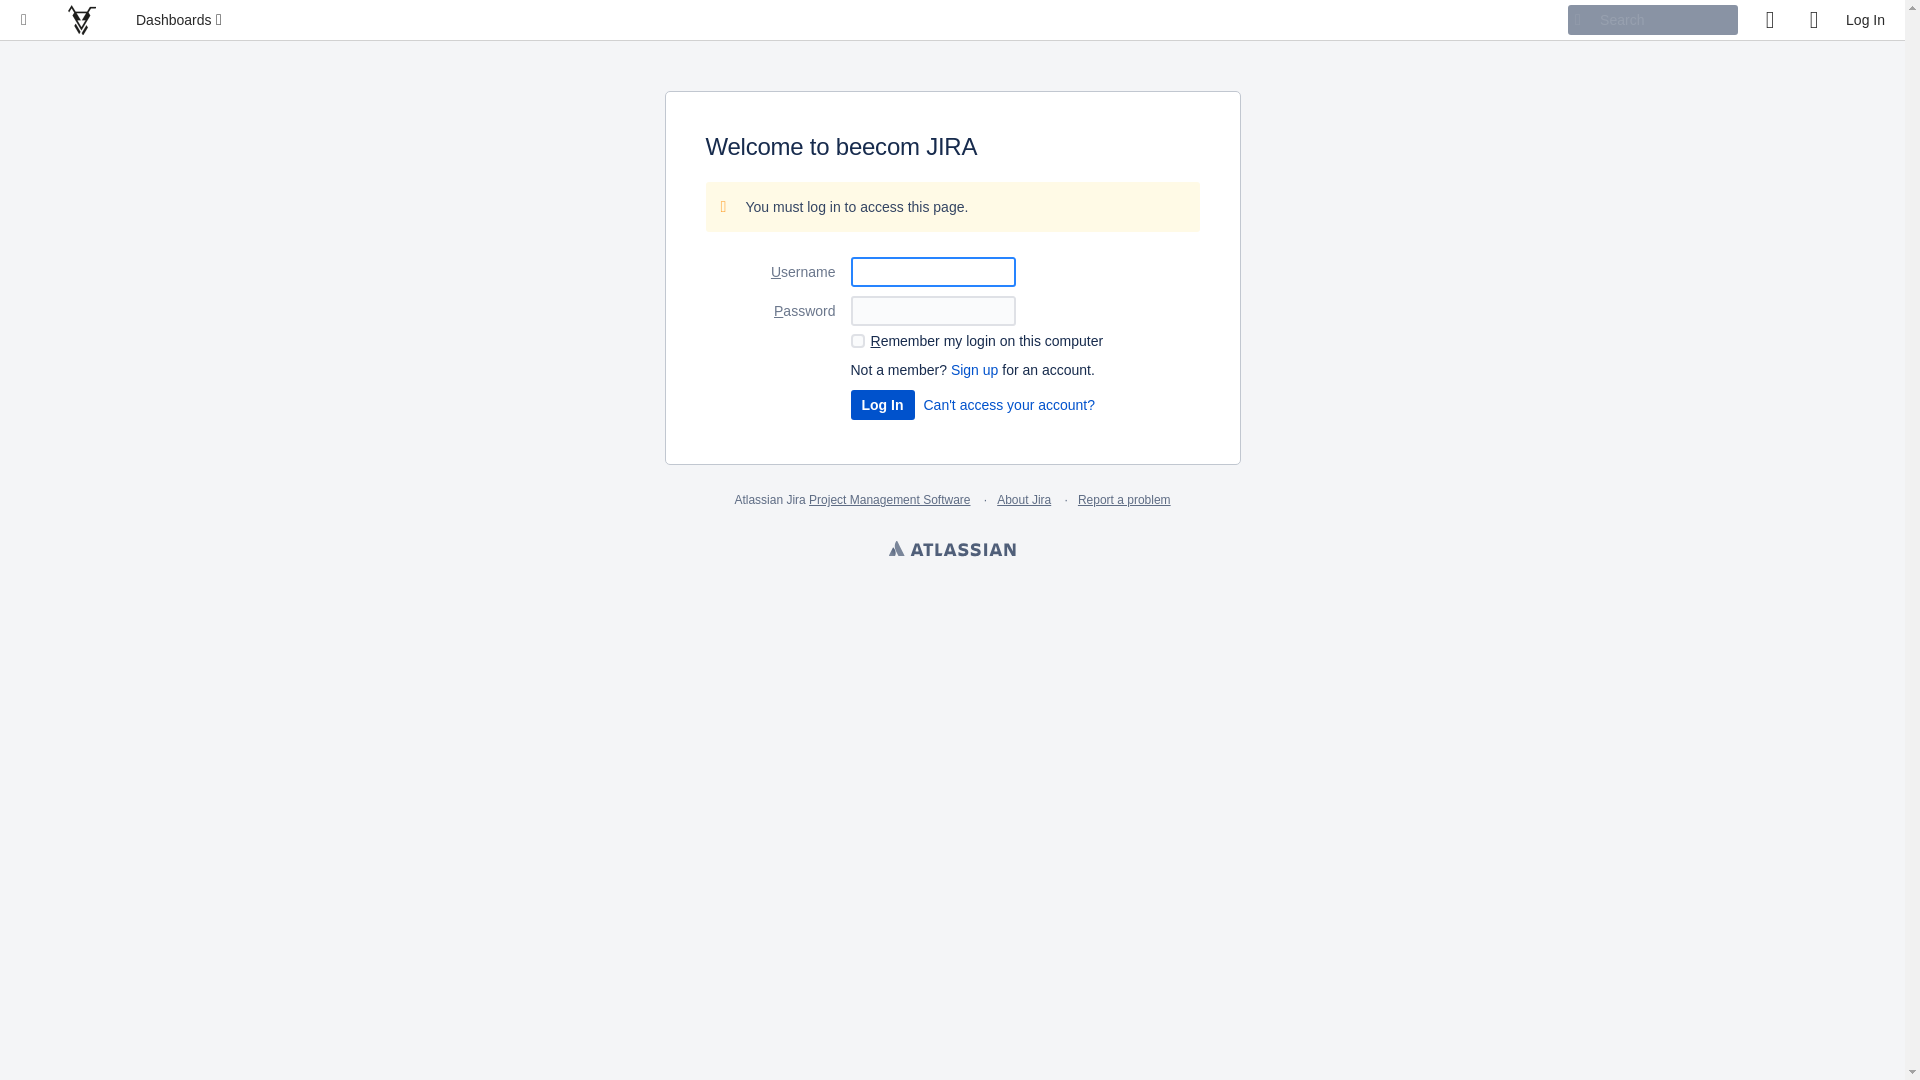  What do you see at coordinates (1653, 20) in the screenshot?
I see `Search` at bounding box center [1653, 20].